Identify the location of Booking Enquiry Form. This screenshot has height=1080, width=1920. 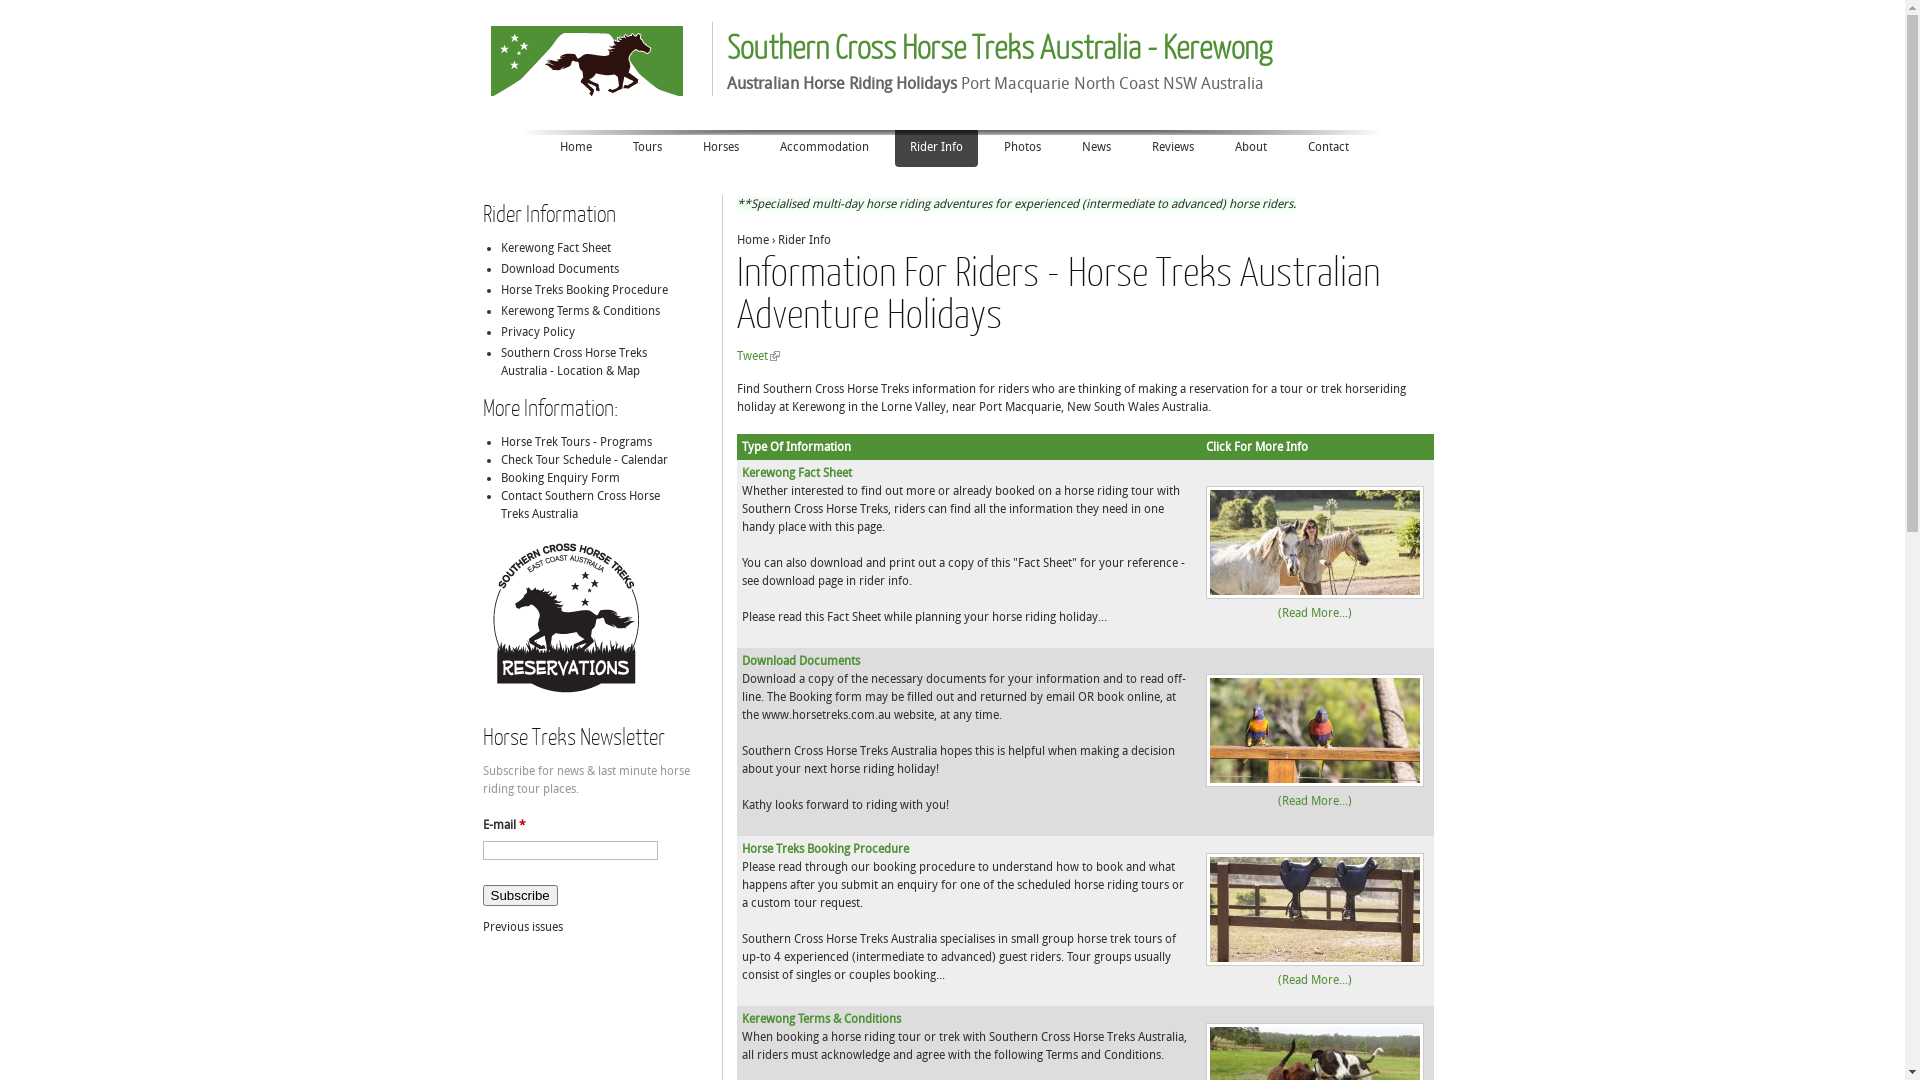
(560, 478).